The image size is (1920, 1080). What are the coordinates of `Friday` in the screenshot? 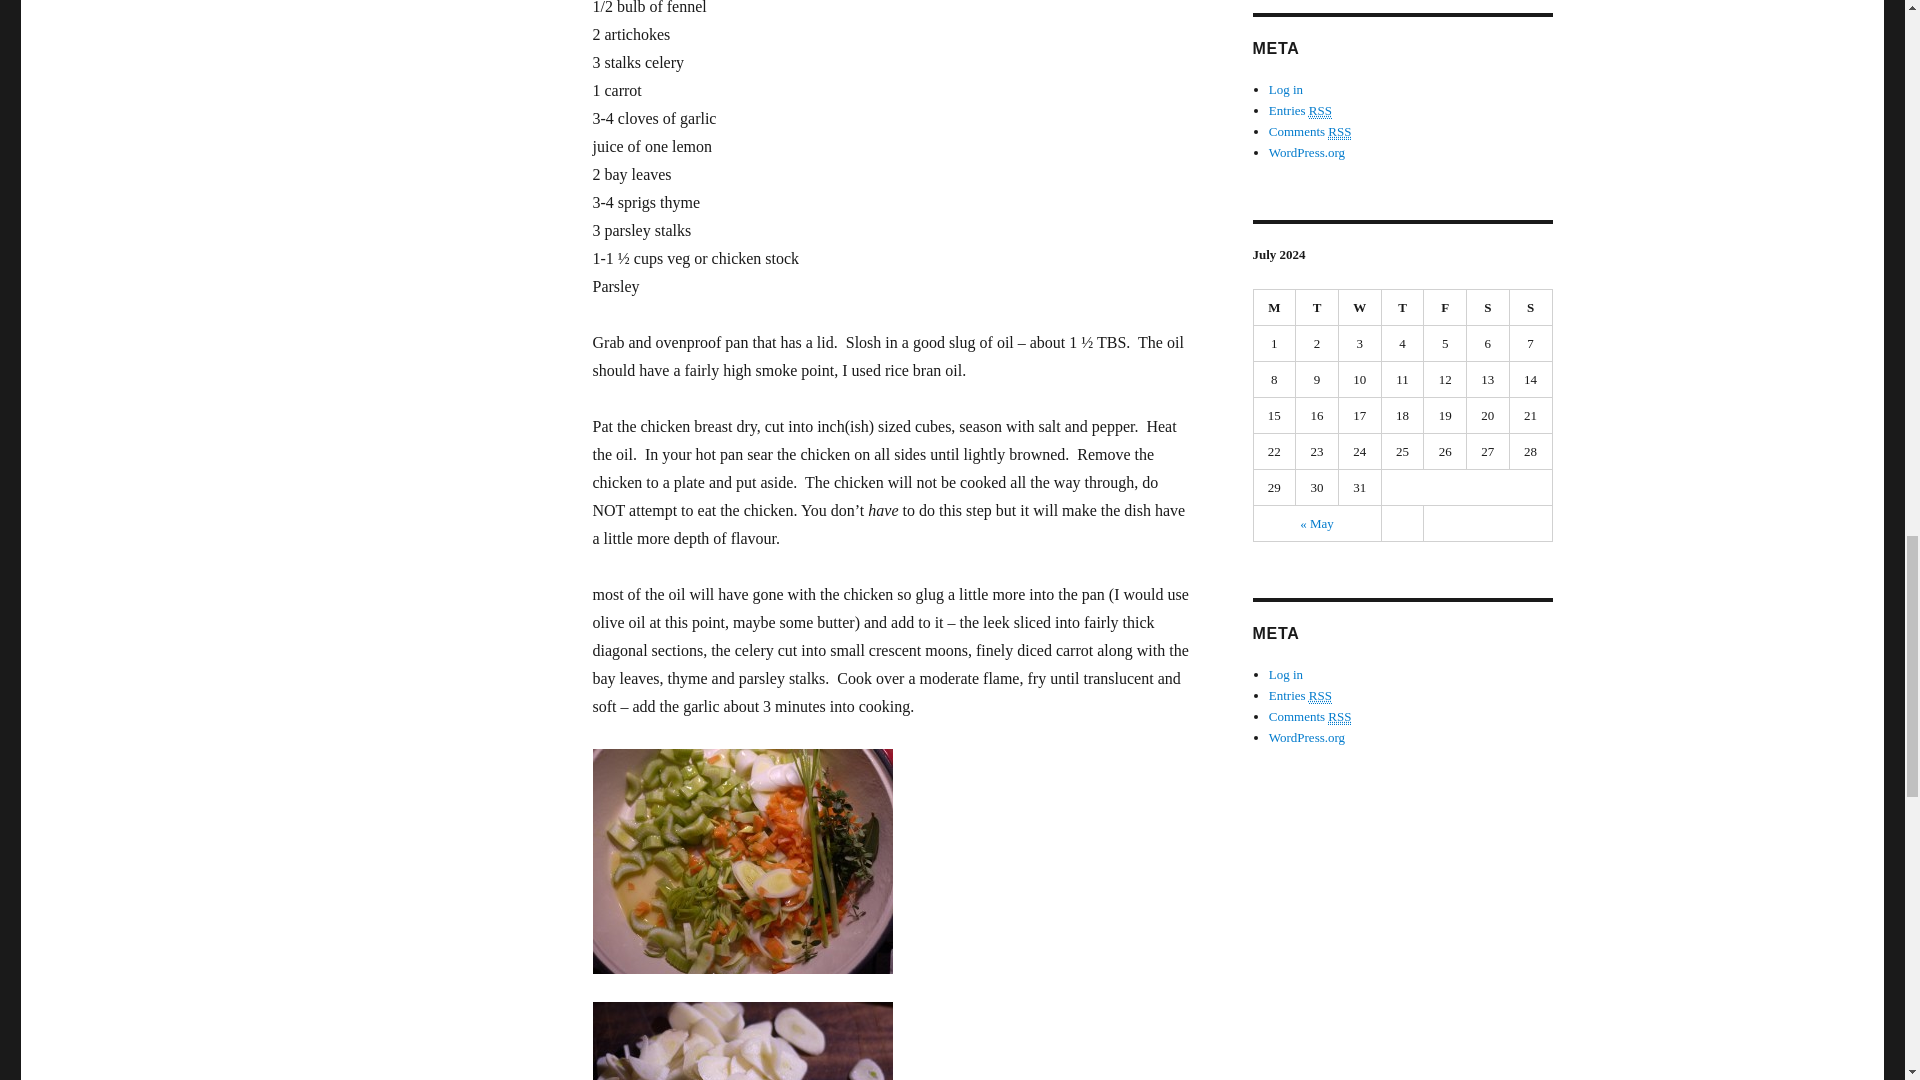 It's located at (1445, 308).